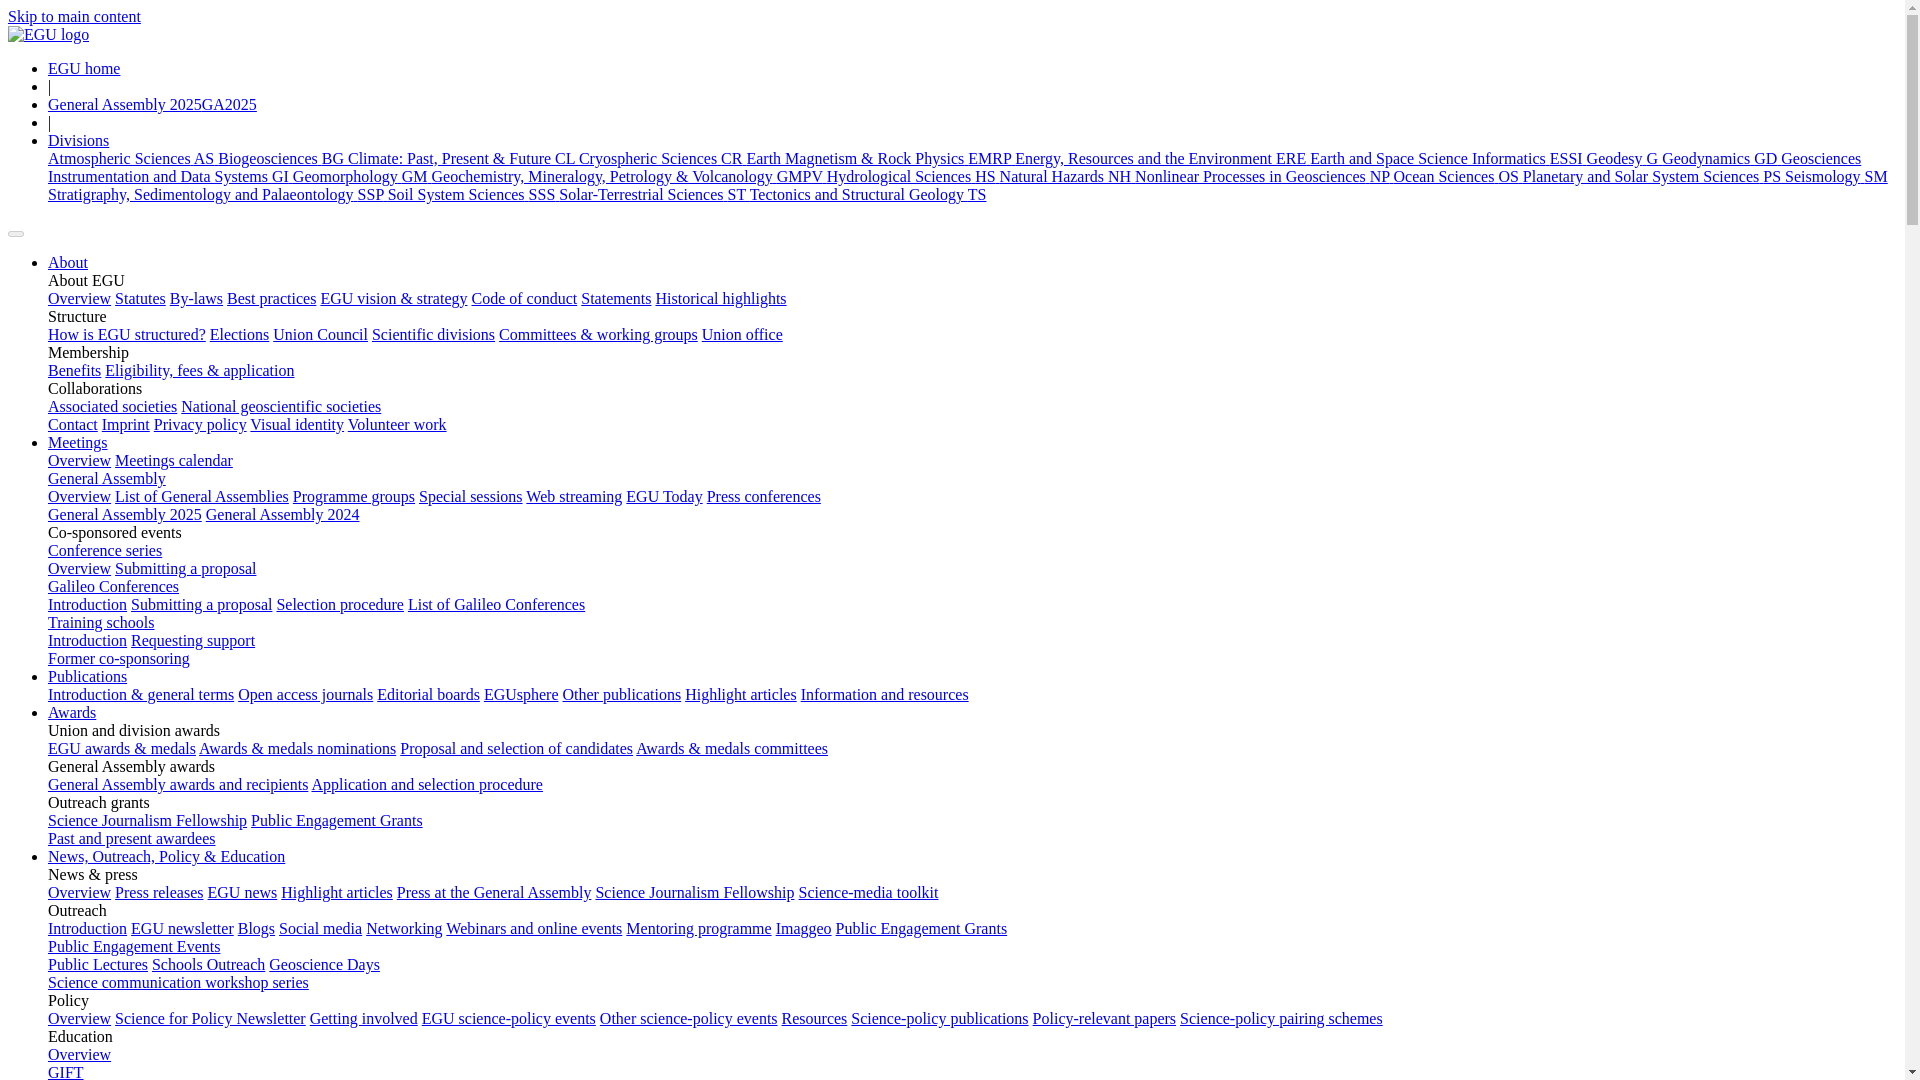 The height and width of the screenshot is (1080, 1920). I want to click on Code of conduct, so click(524, 298).